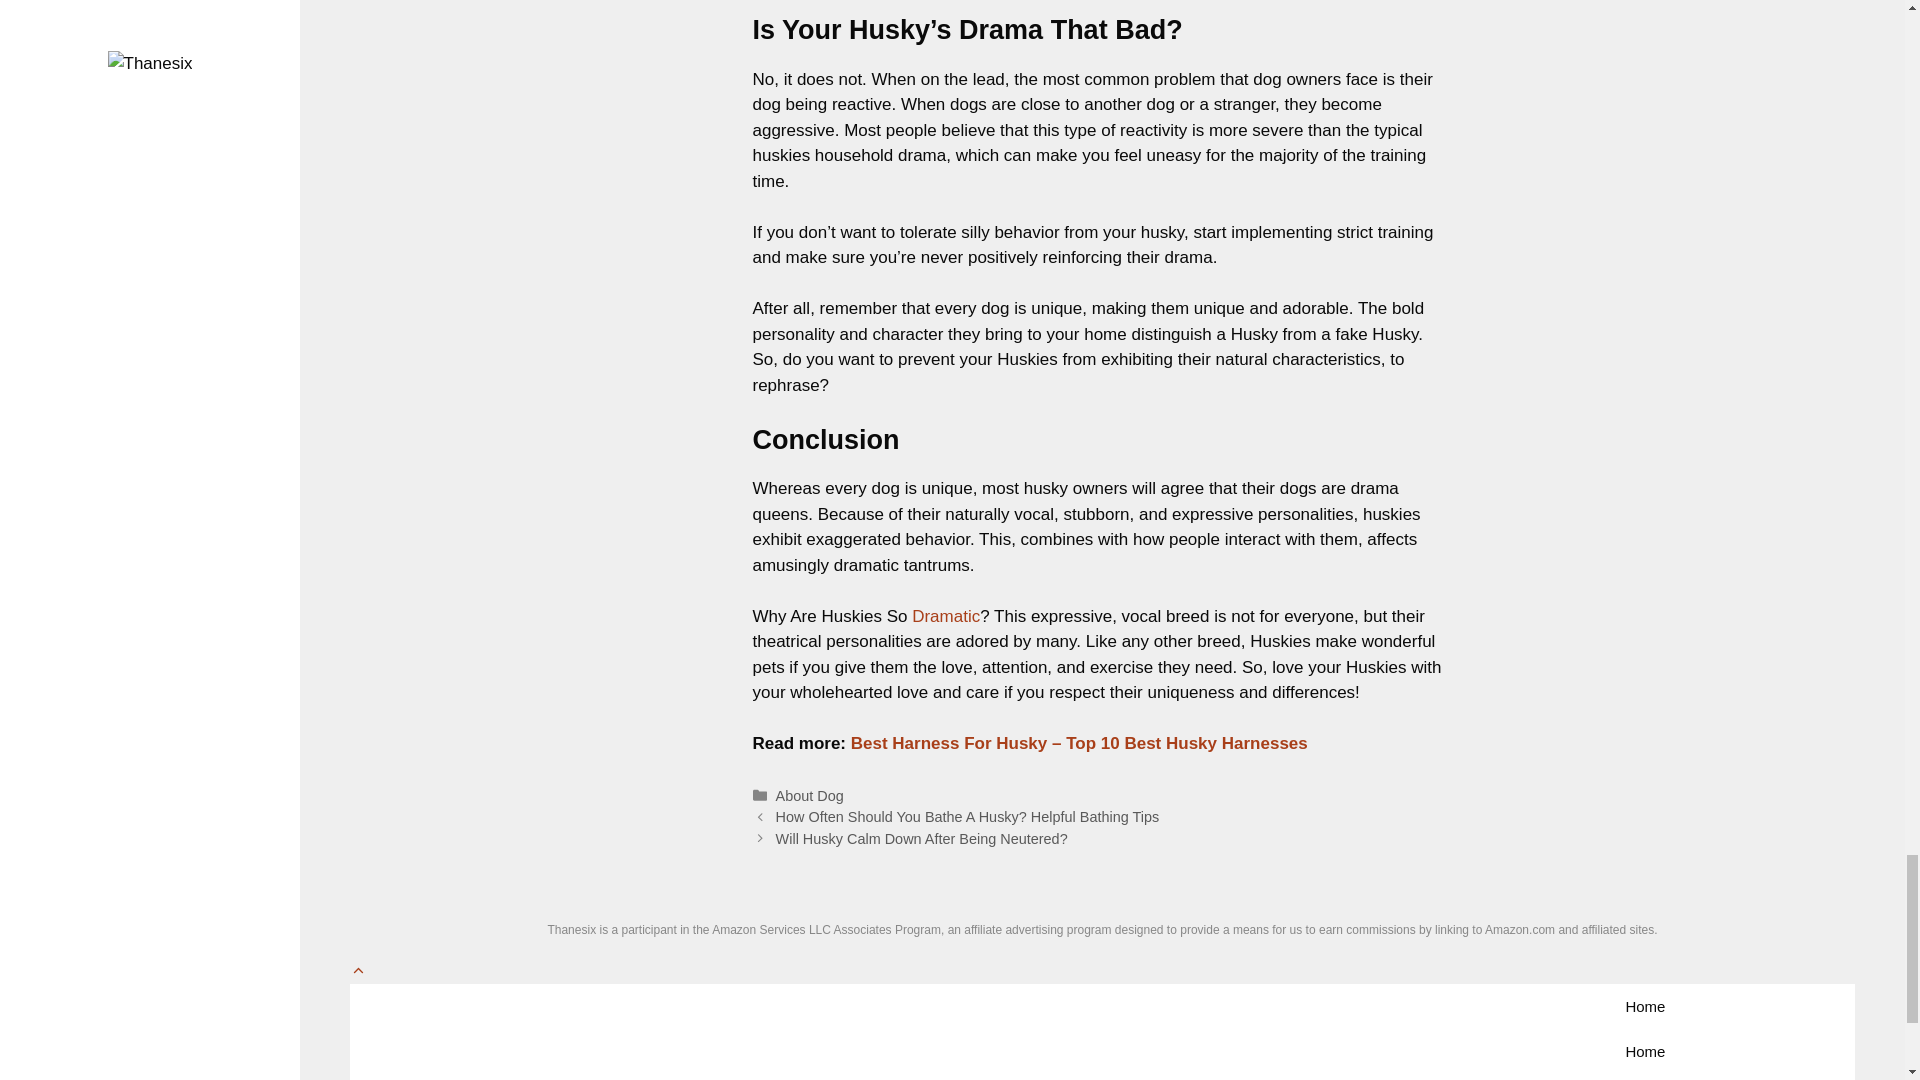  Describe the element at coordinates (810, 796) in the screenshot. I see `About Dog` at that location.